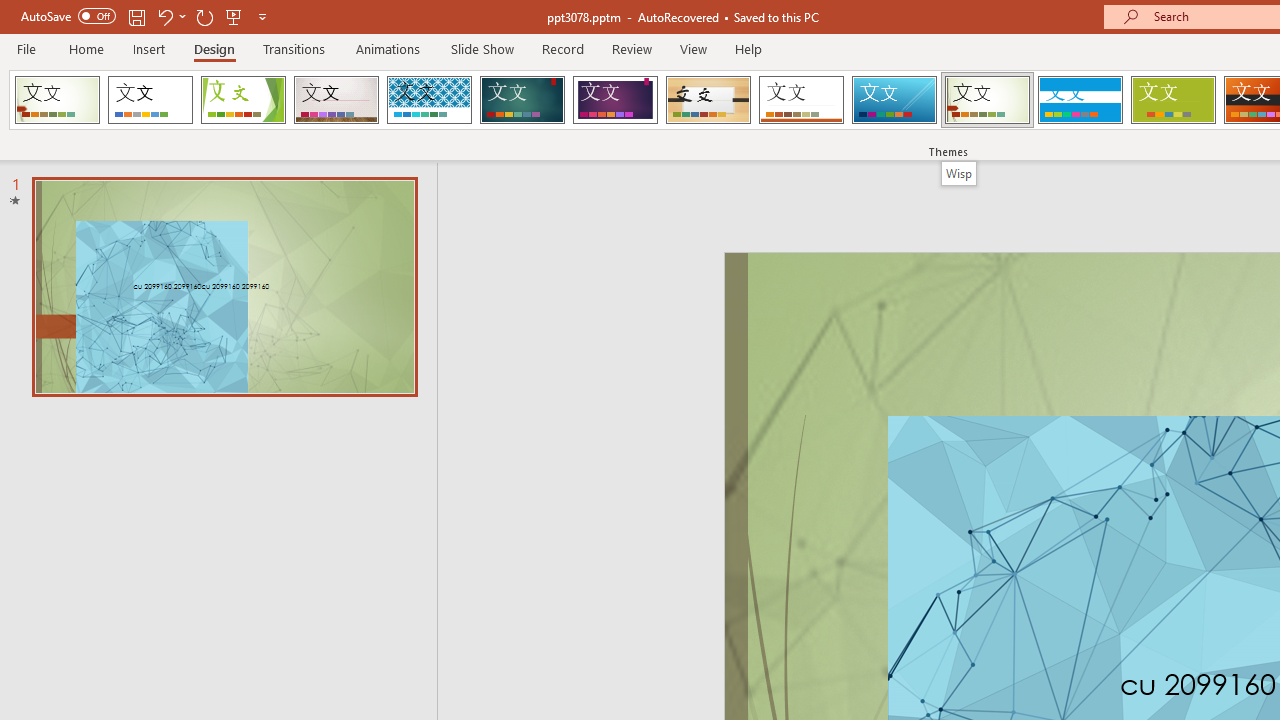 This screenshot has width=1280, height=720. What do you see at coordinates (234, 16) in the screenshot?
I see `From Beginning` at bounding box center [234, 16].